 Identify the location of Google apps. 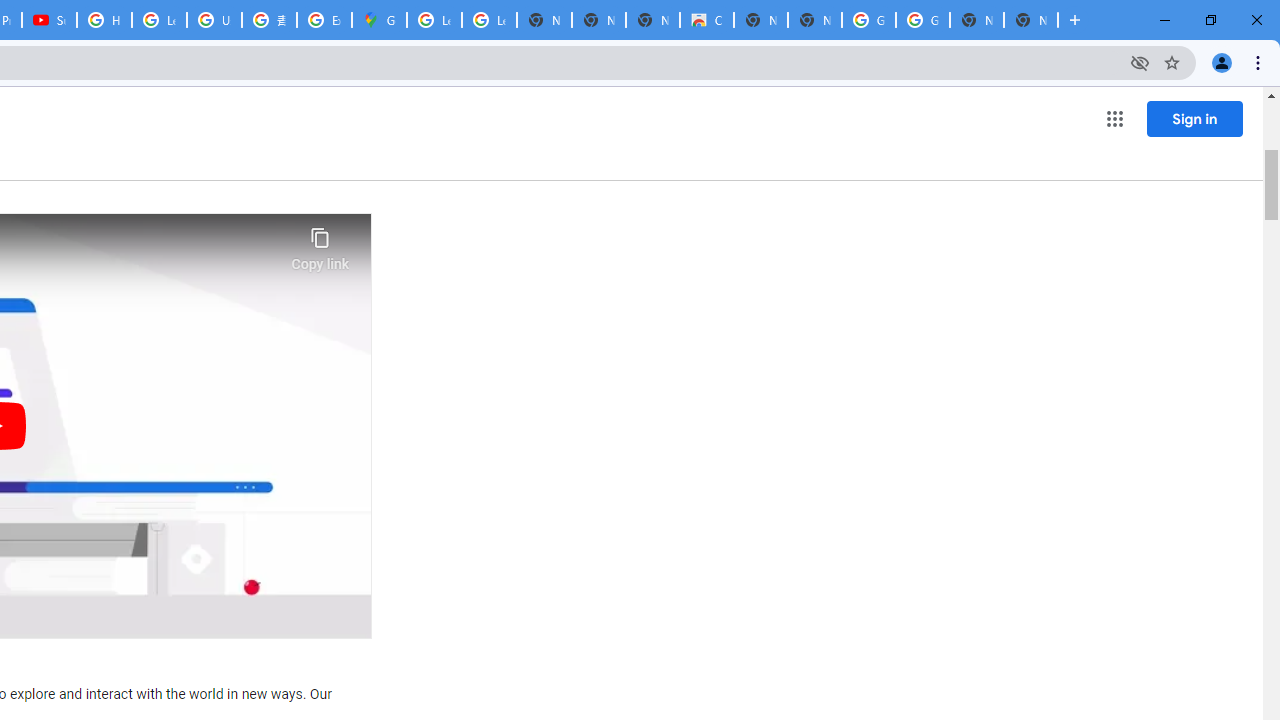
(1114, 118).